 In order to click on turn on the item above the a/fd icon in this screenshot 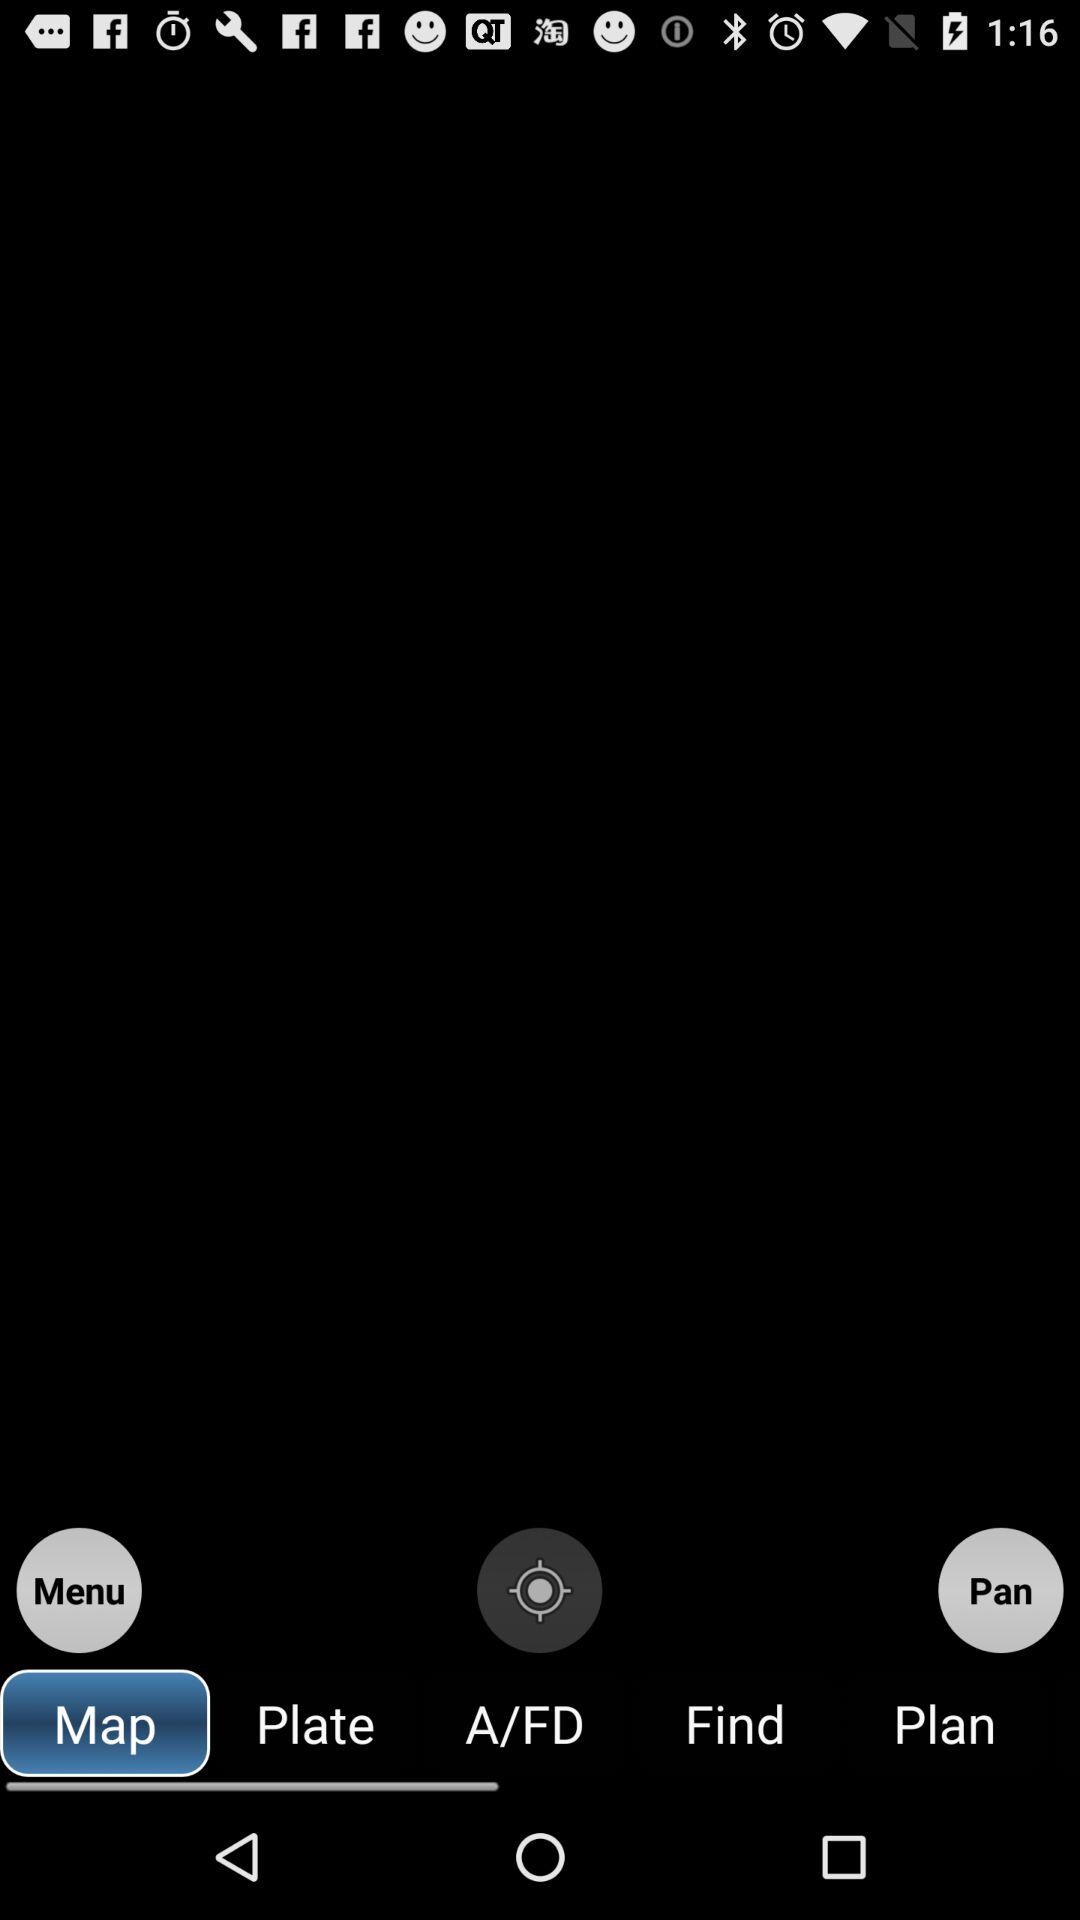, I will do `click(539, 1590)`.